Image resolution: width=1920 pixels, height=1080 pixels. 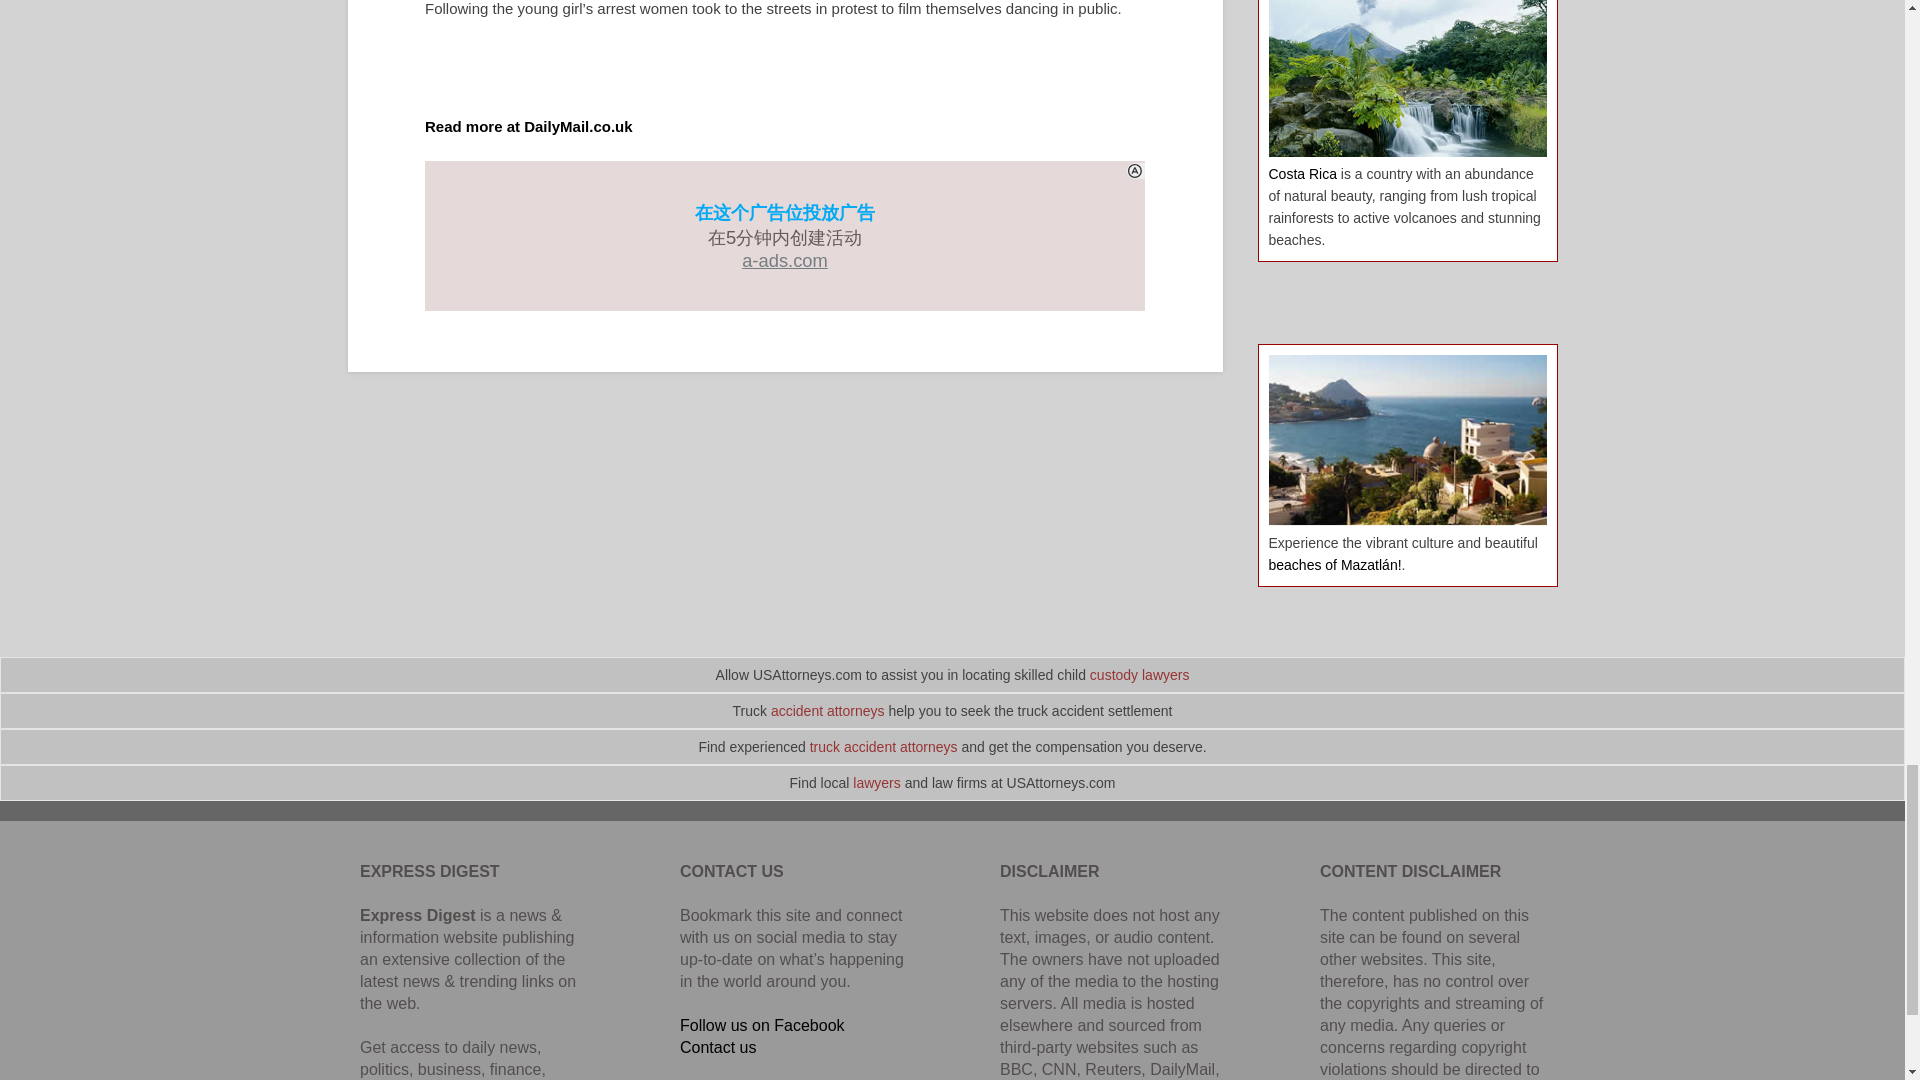 What do you see at coordinates (1302, 174) in the screenshot?
I see `Costa Rica` at bounding box center [1302, 174].